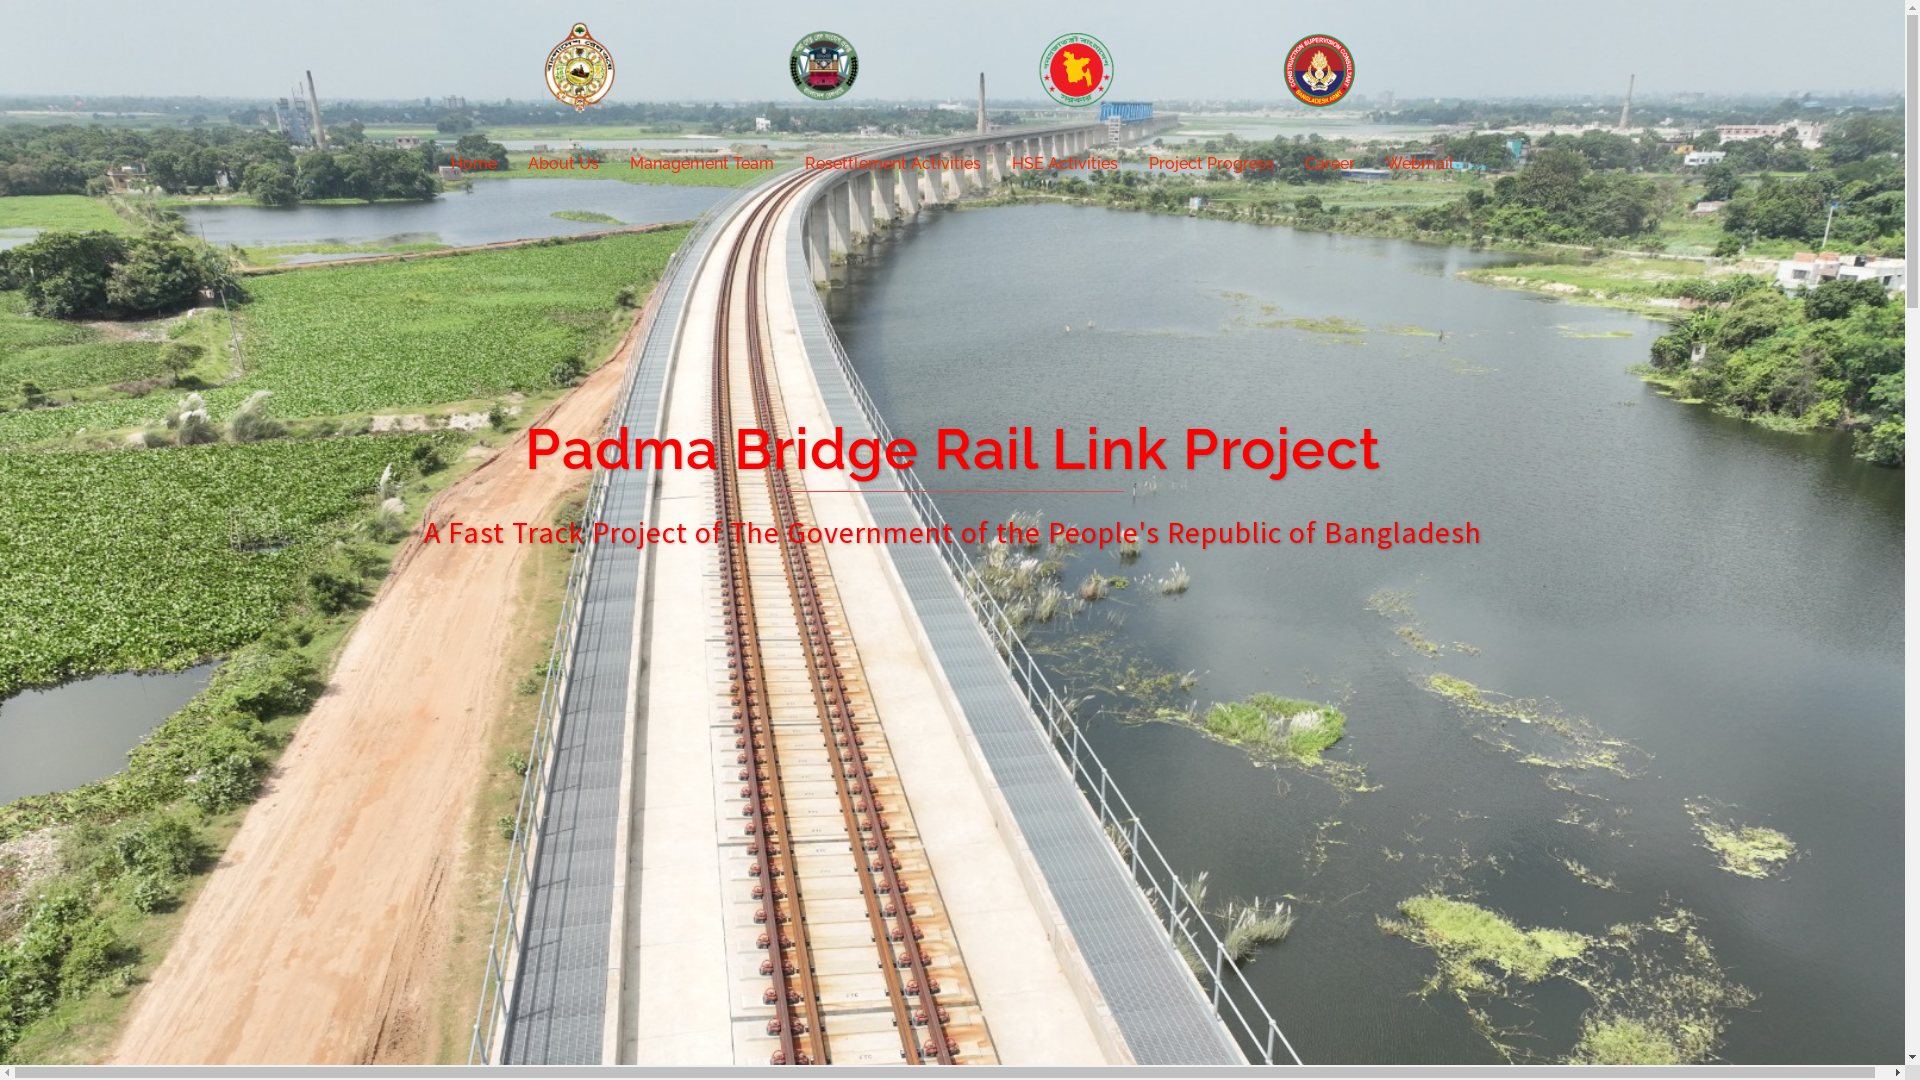 Image resolution: width=1920 pixels, height=1080 pixels. I want to click on Project Progress, so click(1212, 164).